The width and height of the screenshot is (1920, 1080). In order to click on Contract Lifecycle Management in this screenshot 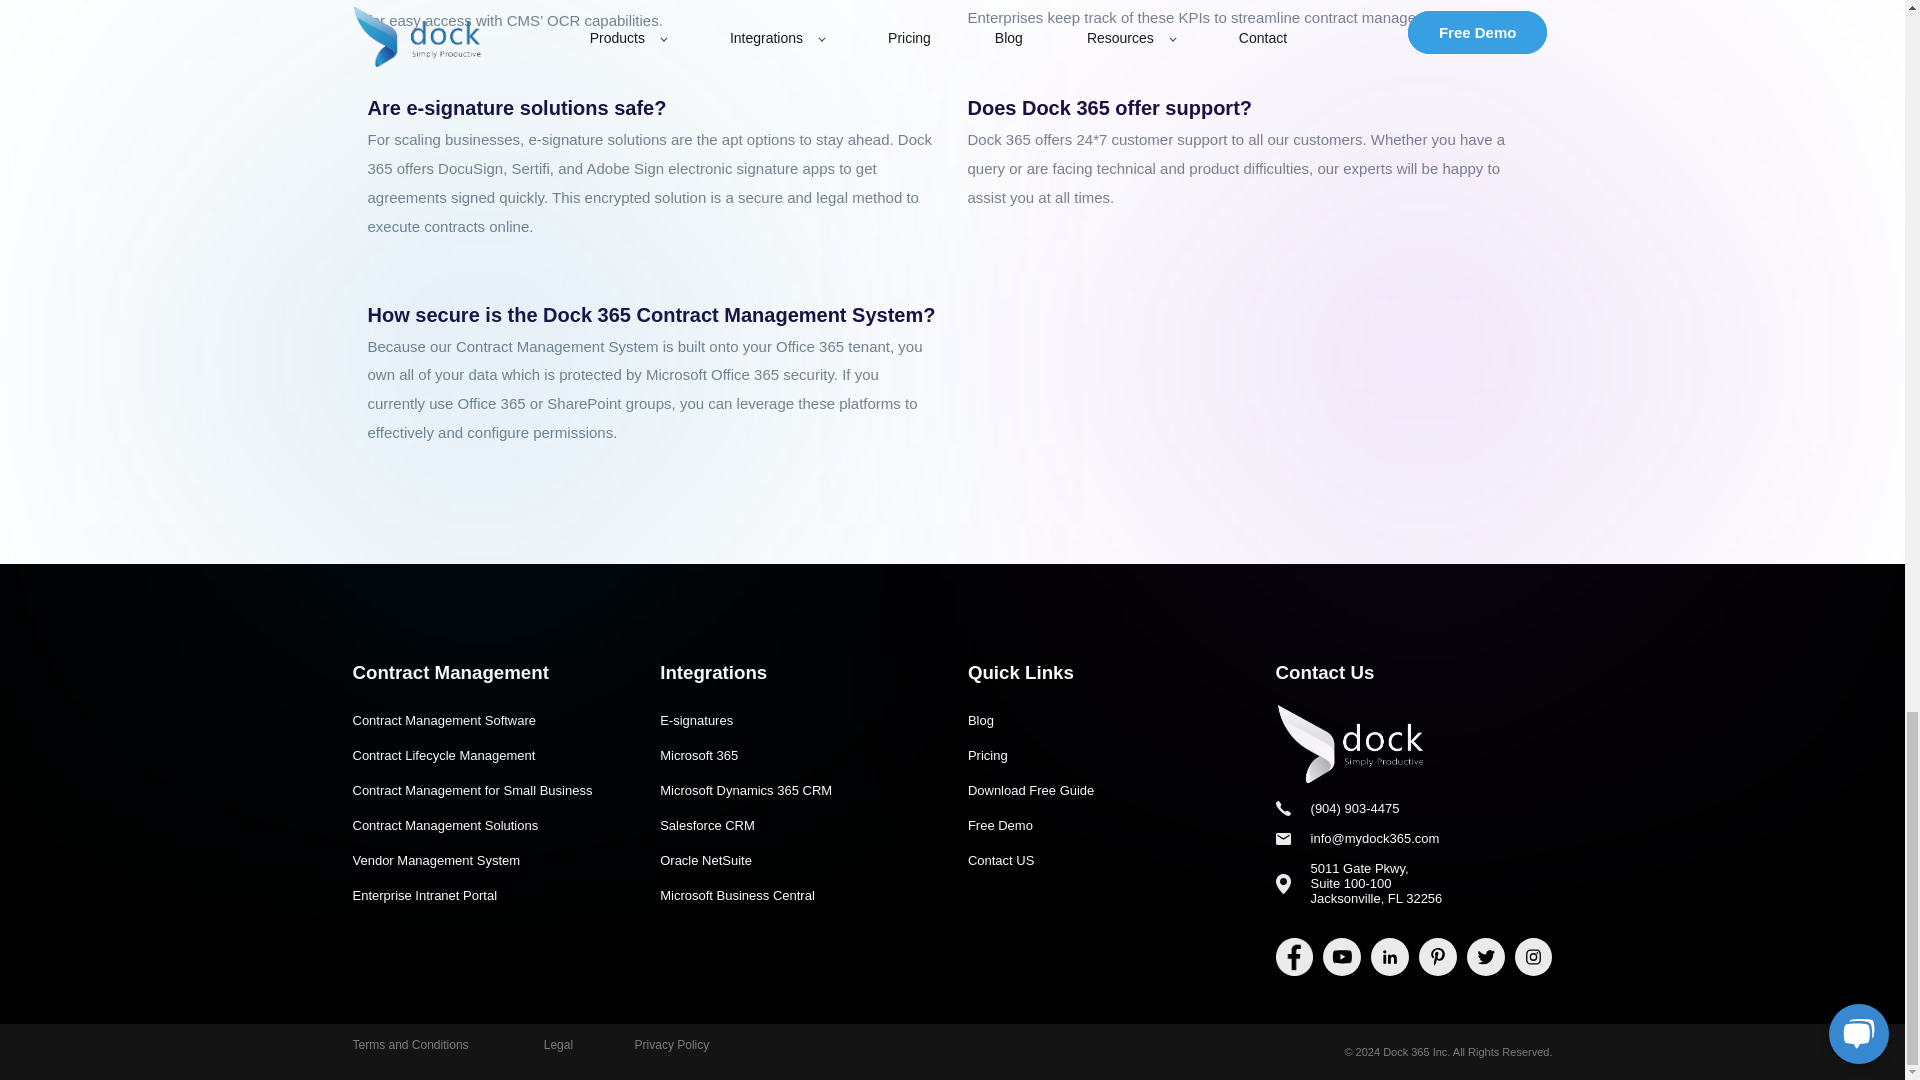, I will do `click(490, 755)`.